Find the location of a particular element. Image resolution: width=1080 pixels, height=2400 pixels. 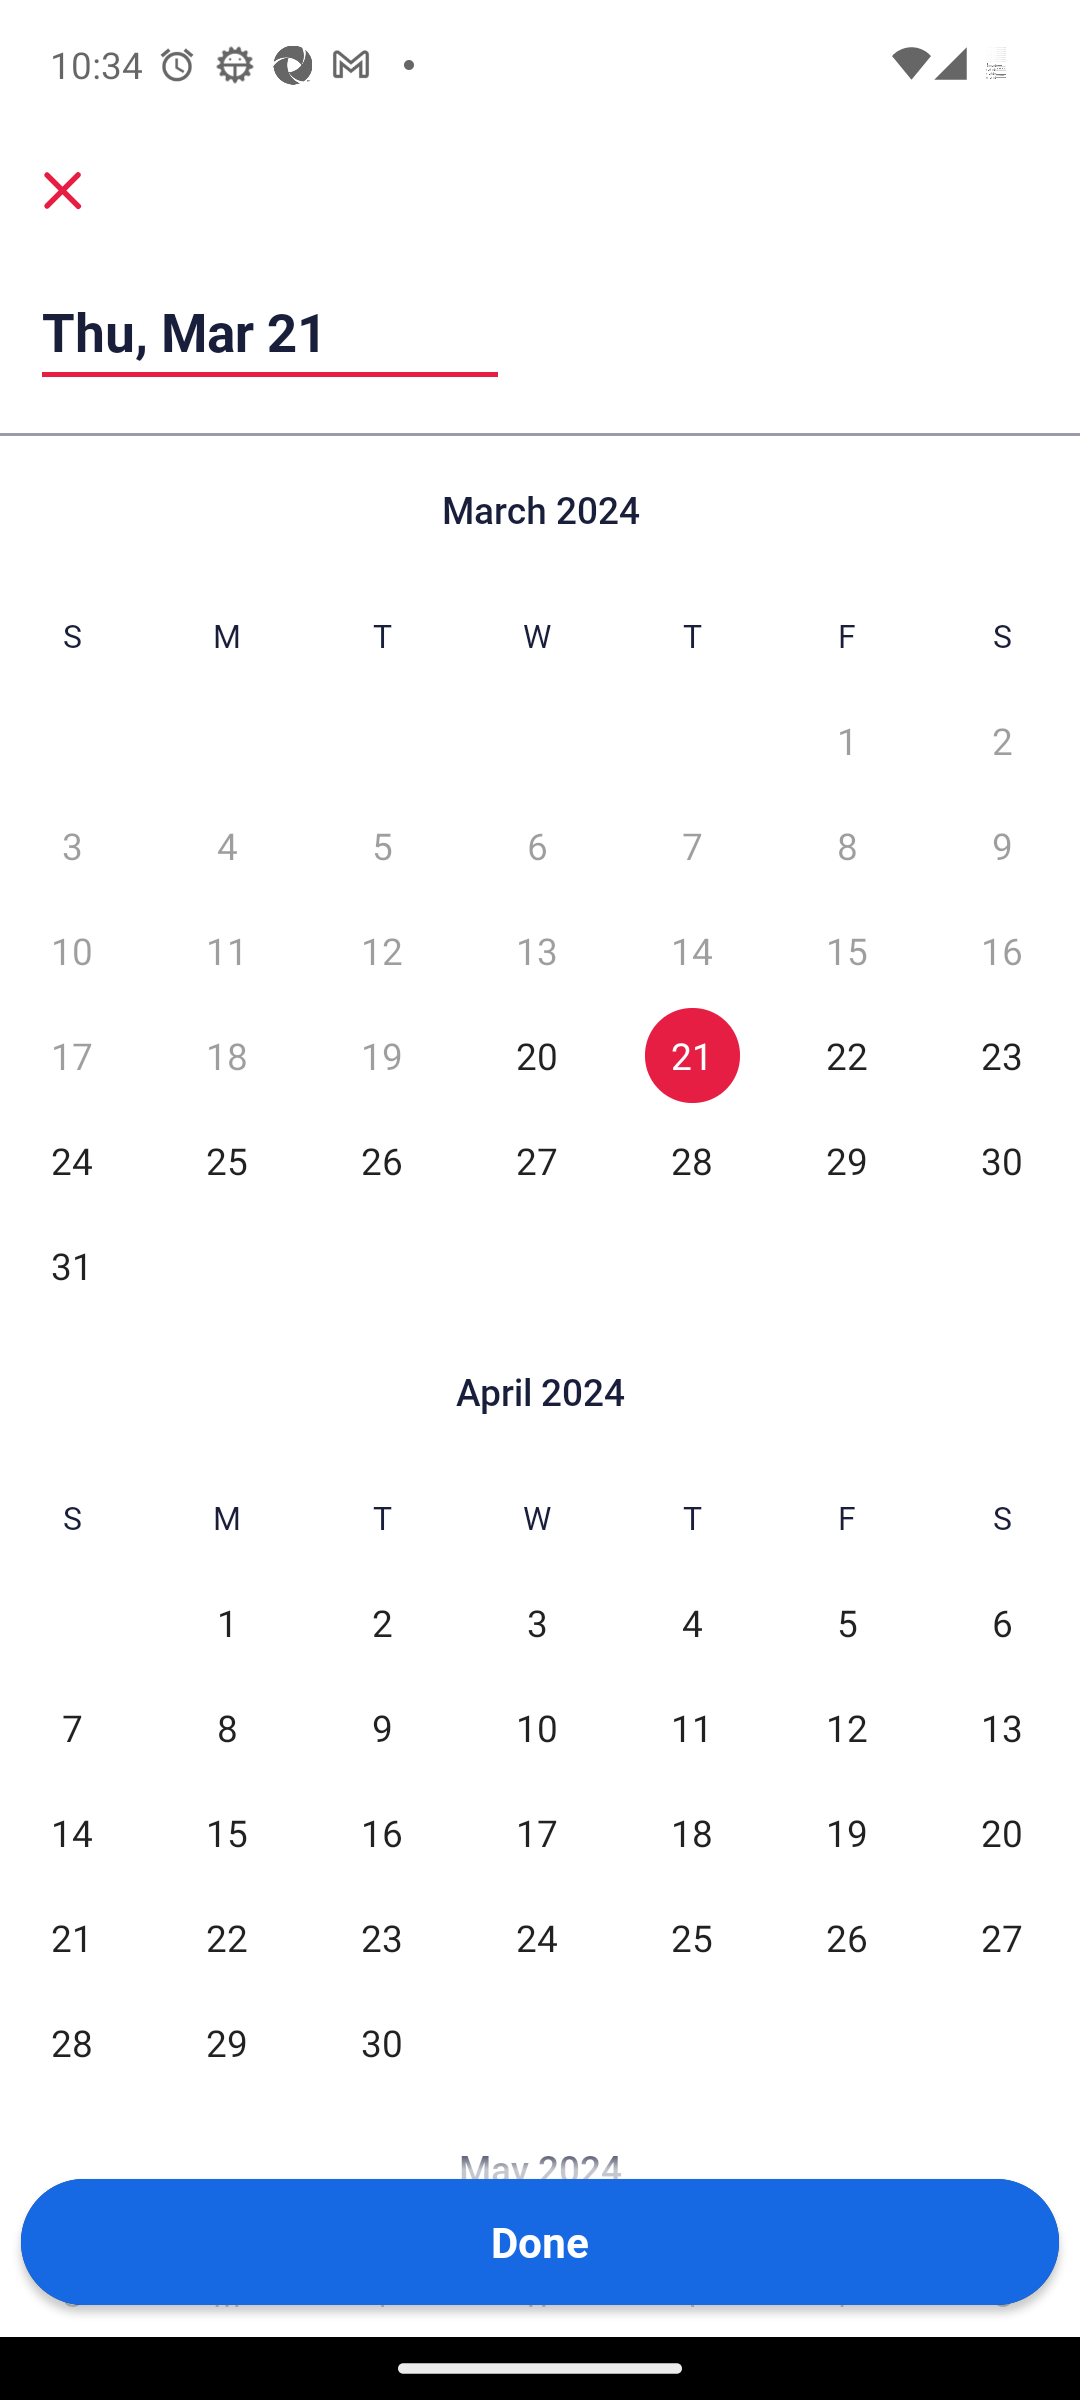

22 Mon, Apr 22, Not Selected is located at coordinates (226, 1936).